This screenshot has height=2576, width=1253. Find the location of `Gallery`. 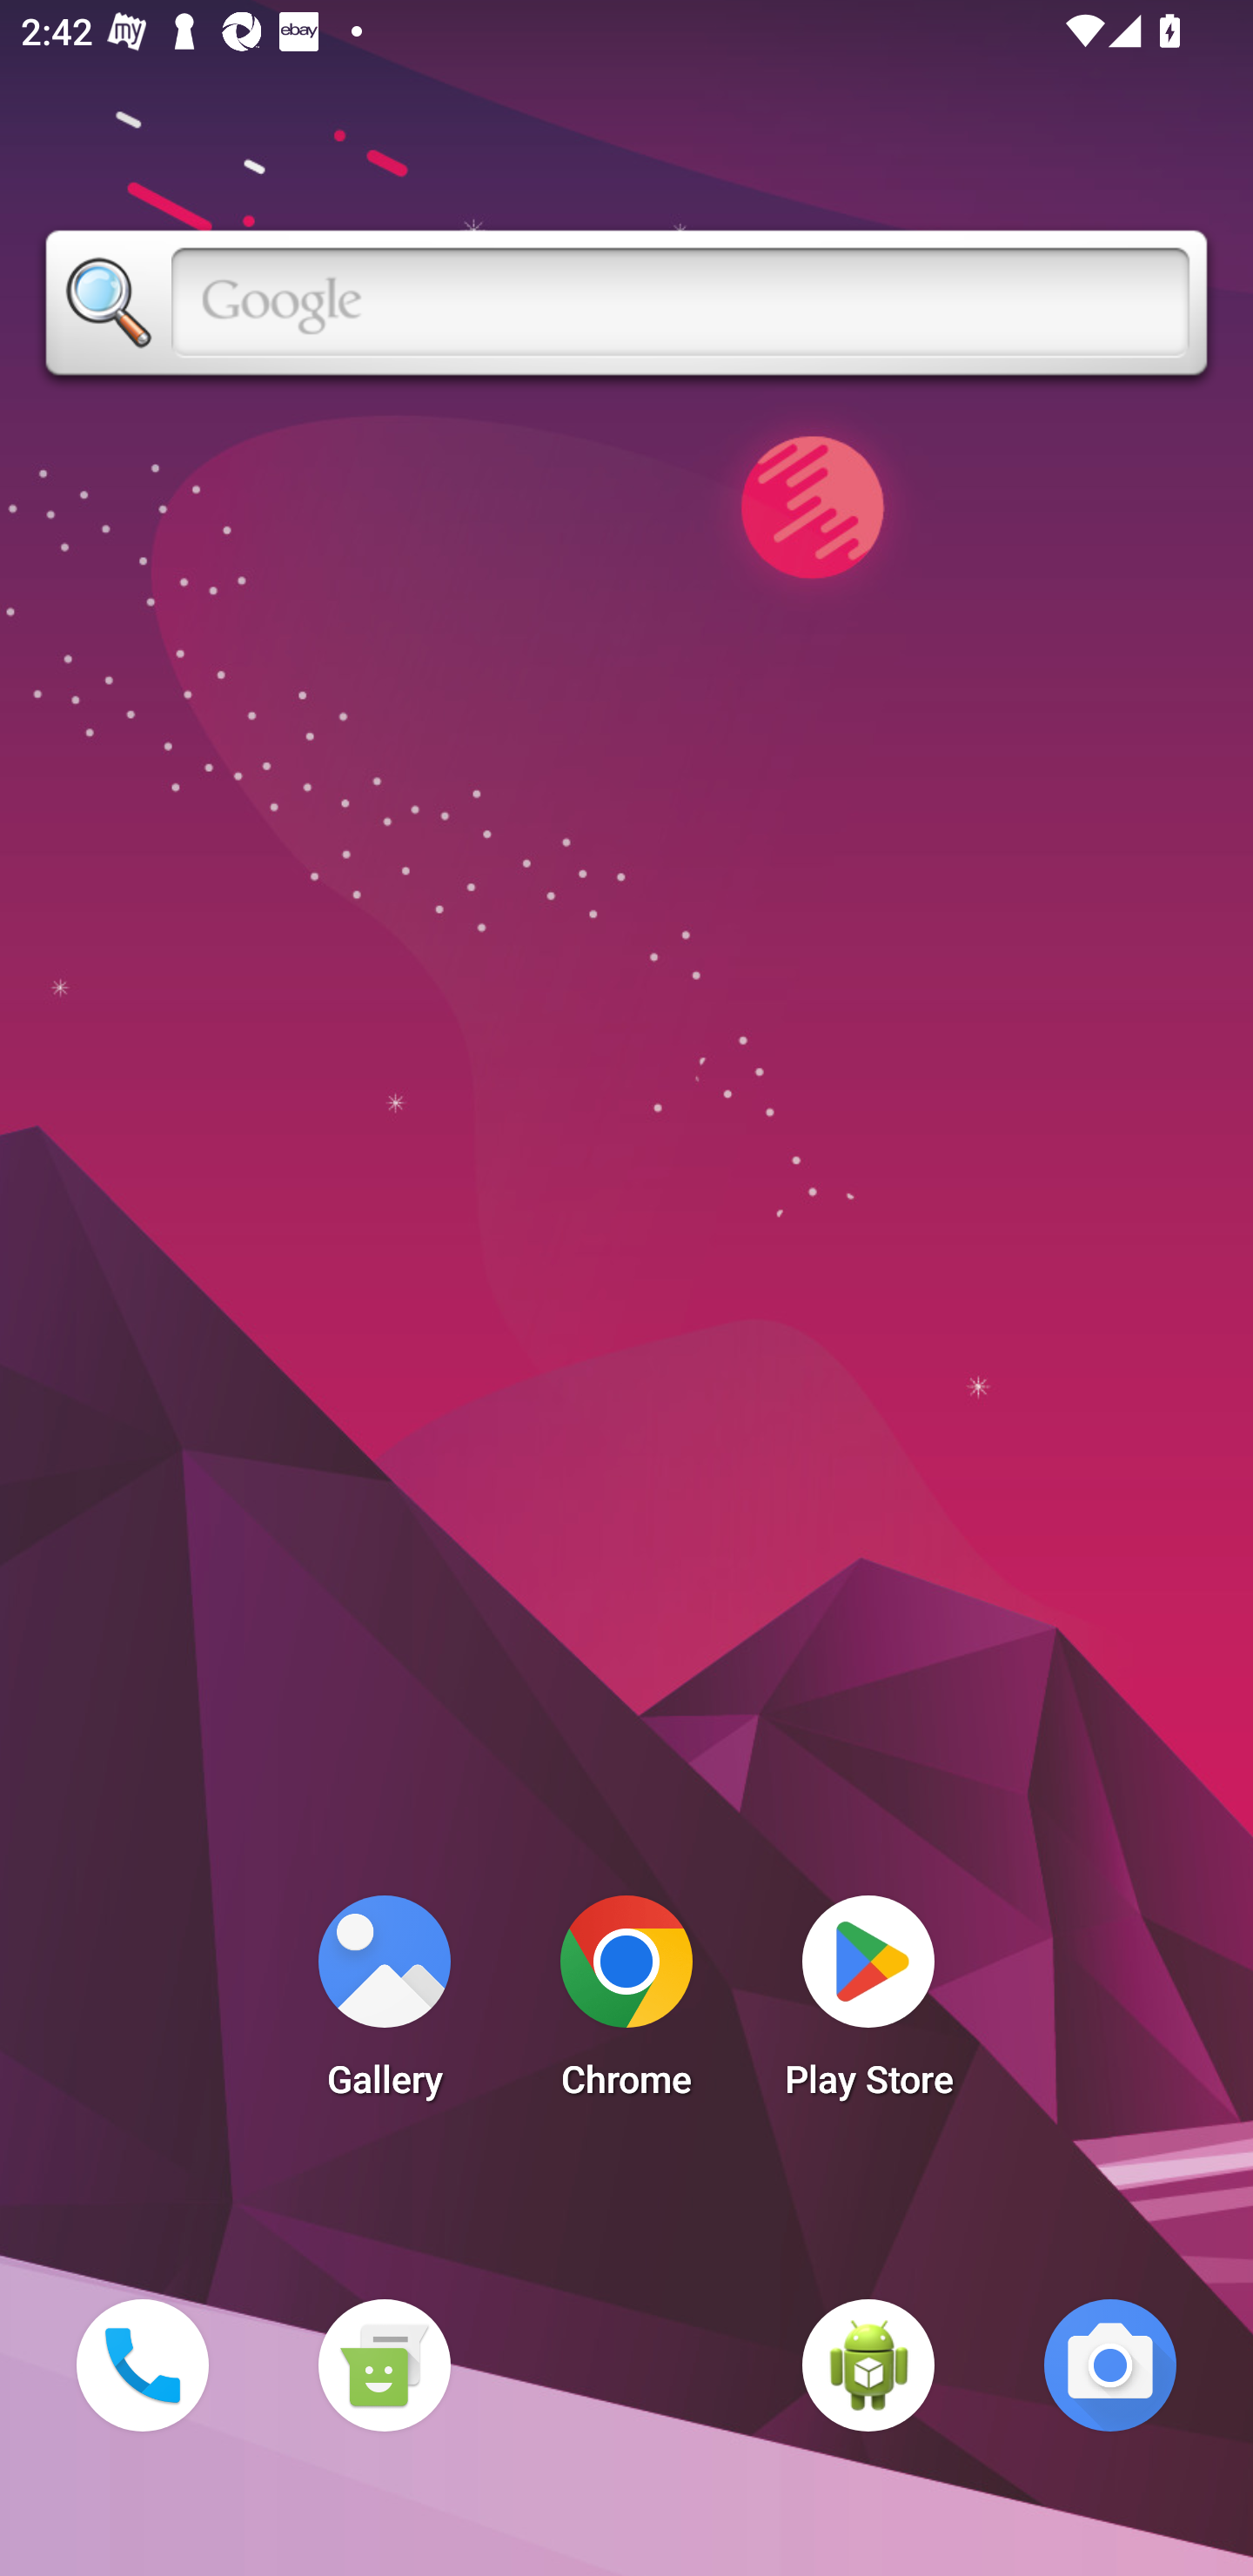

Gallery is located at coordinates (384, 2005).